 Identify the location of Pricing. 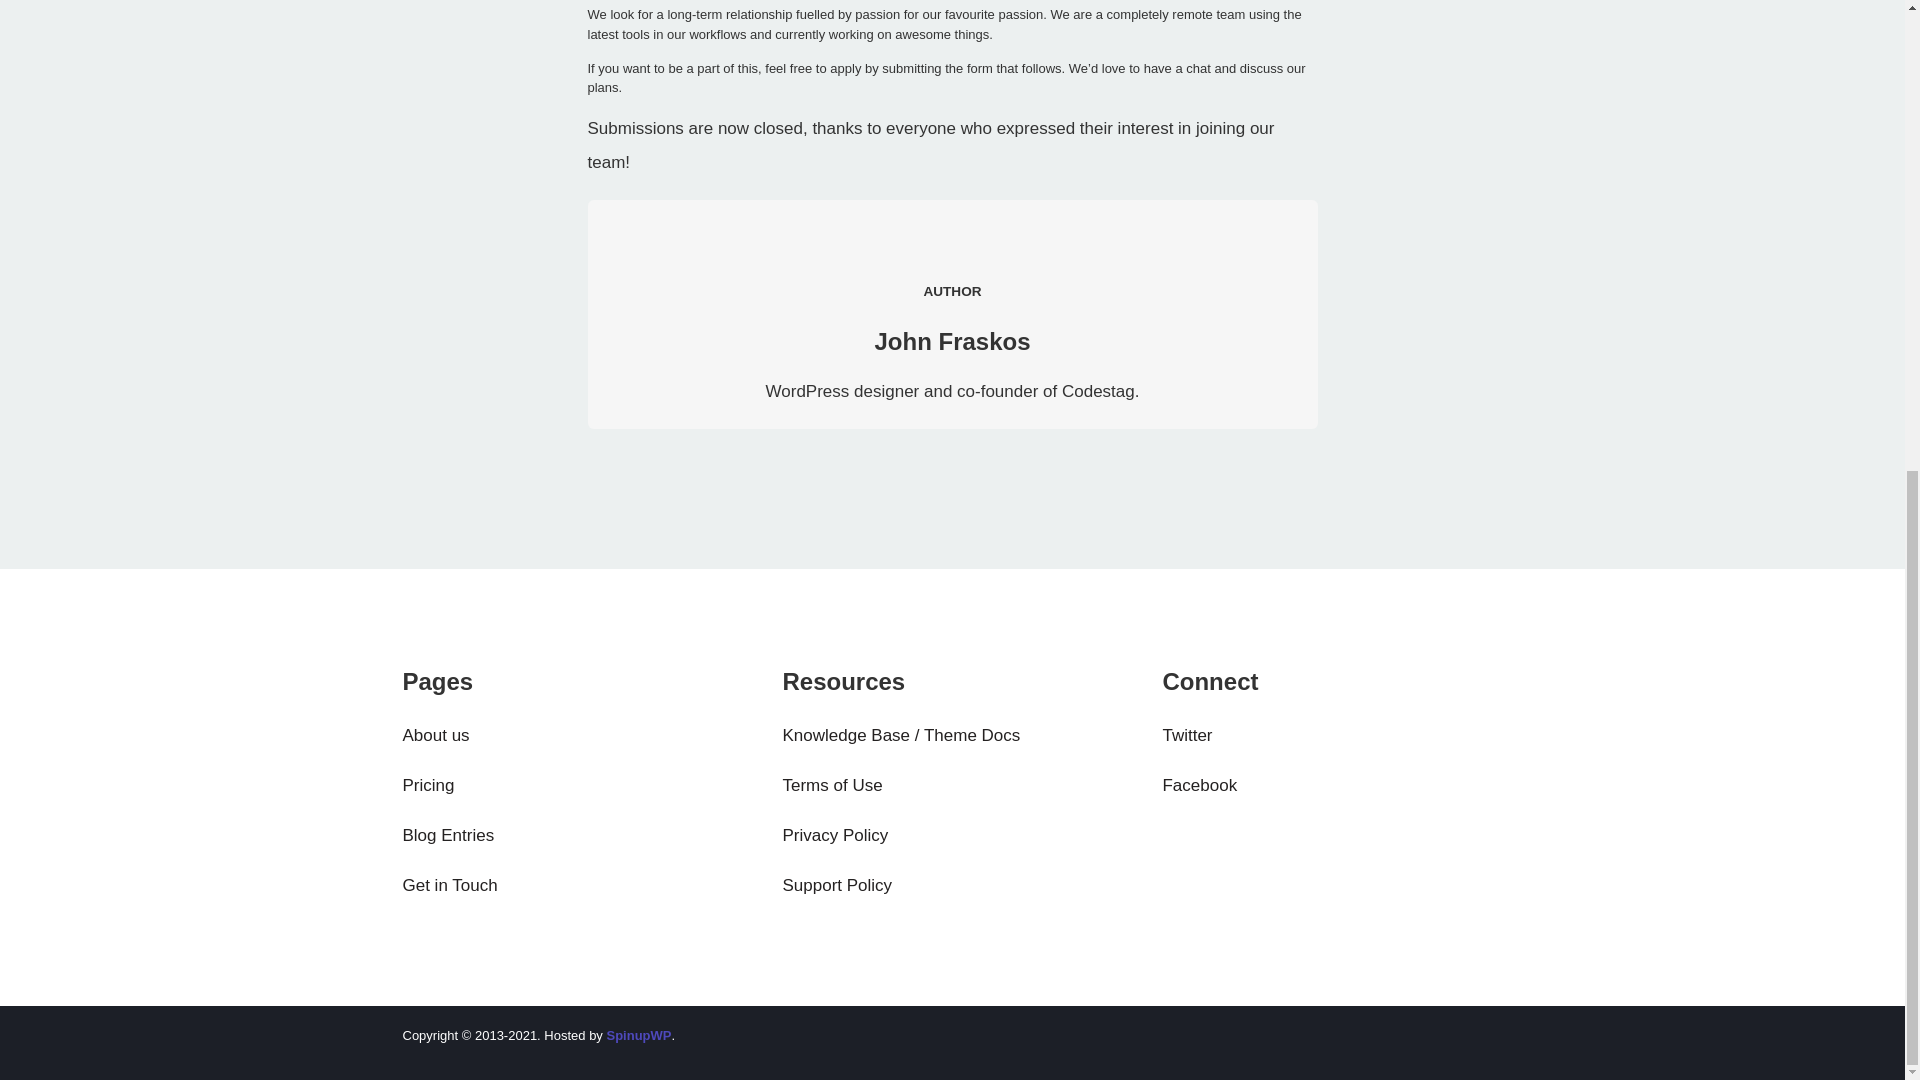
(571, 785).